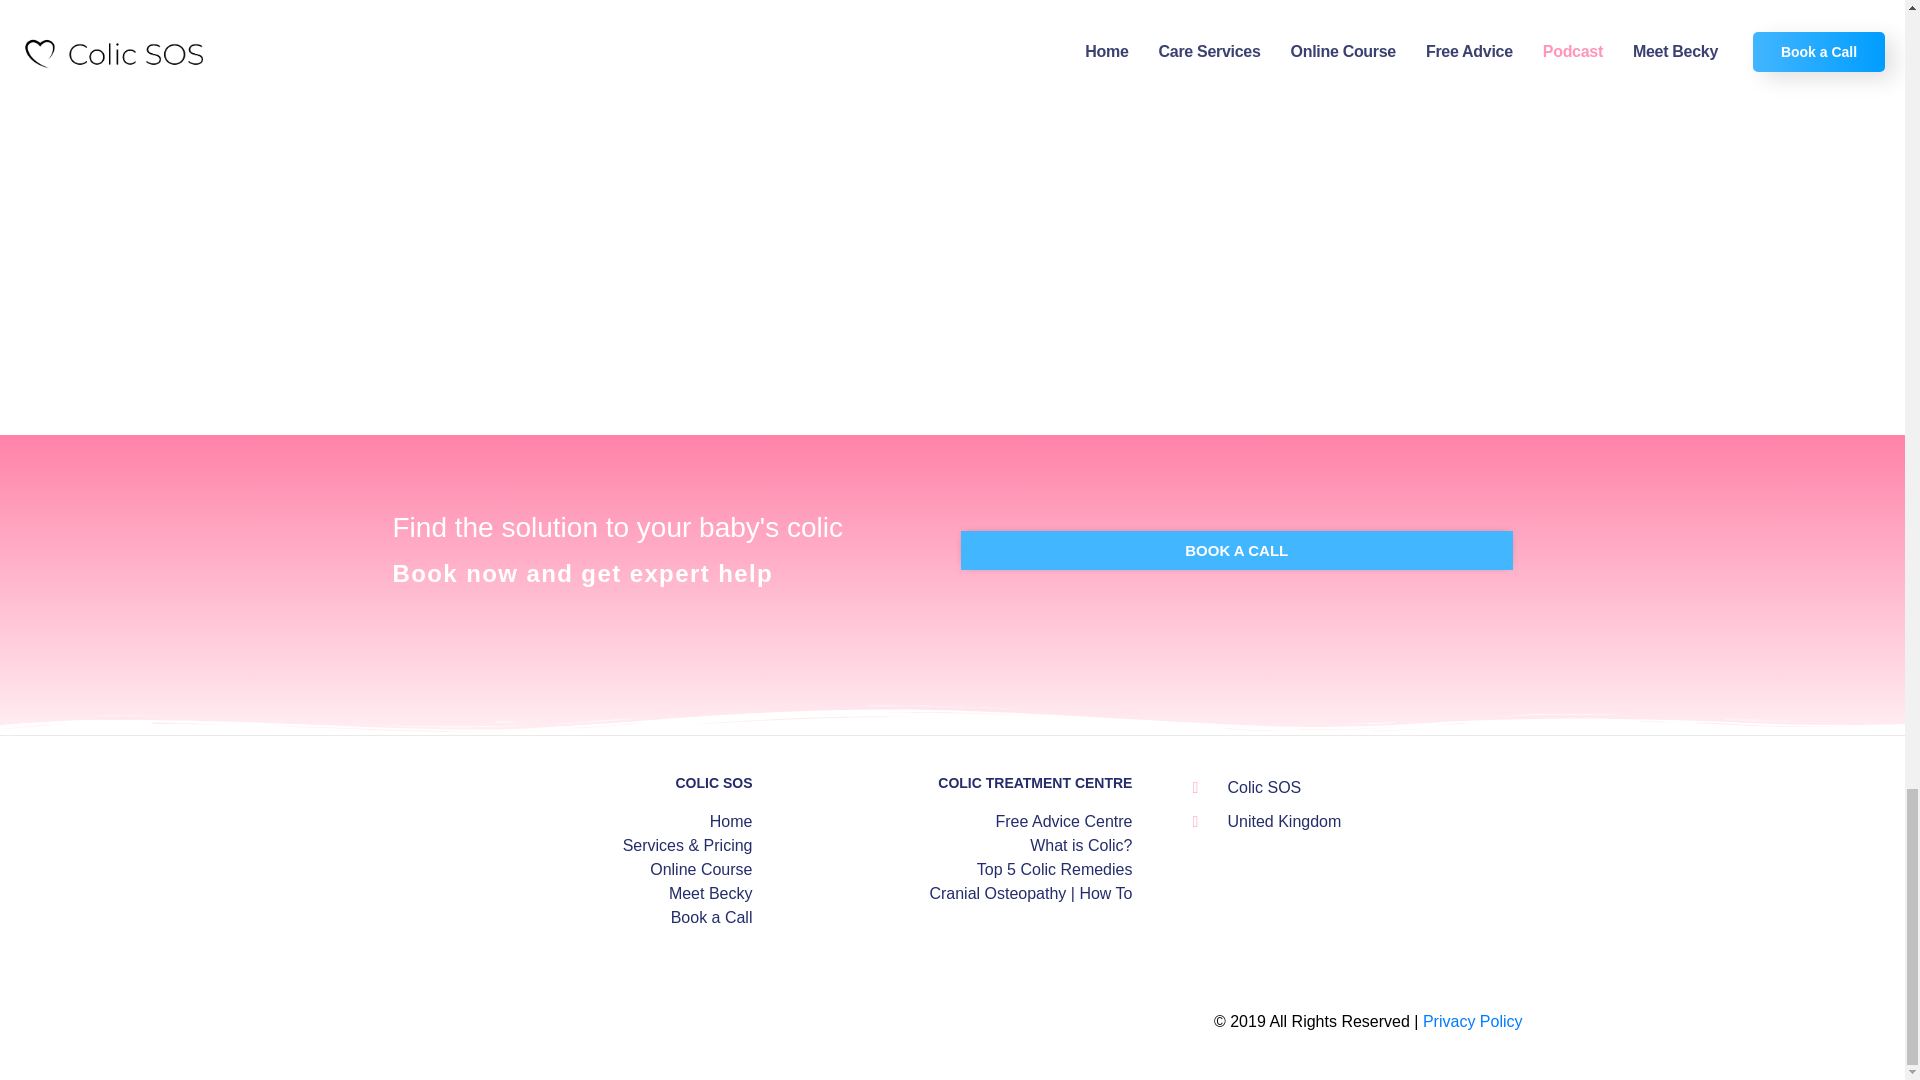  What do you see at coordinates (572, 894) in the screenshot?
I see `Meet Becky` at bounding box center [572, 894].